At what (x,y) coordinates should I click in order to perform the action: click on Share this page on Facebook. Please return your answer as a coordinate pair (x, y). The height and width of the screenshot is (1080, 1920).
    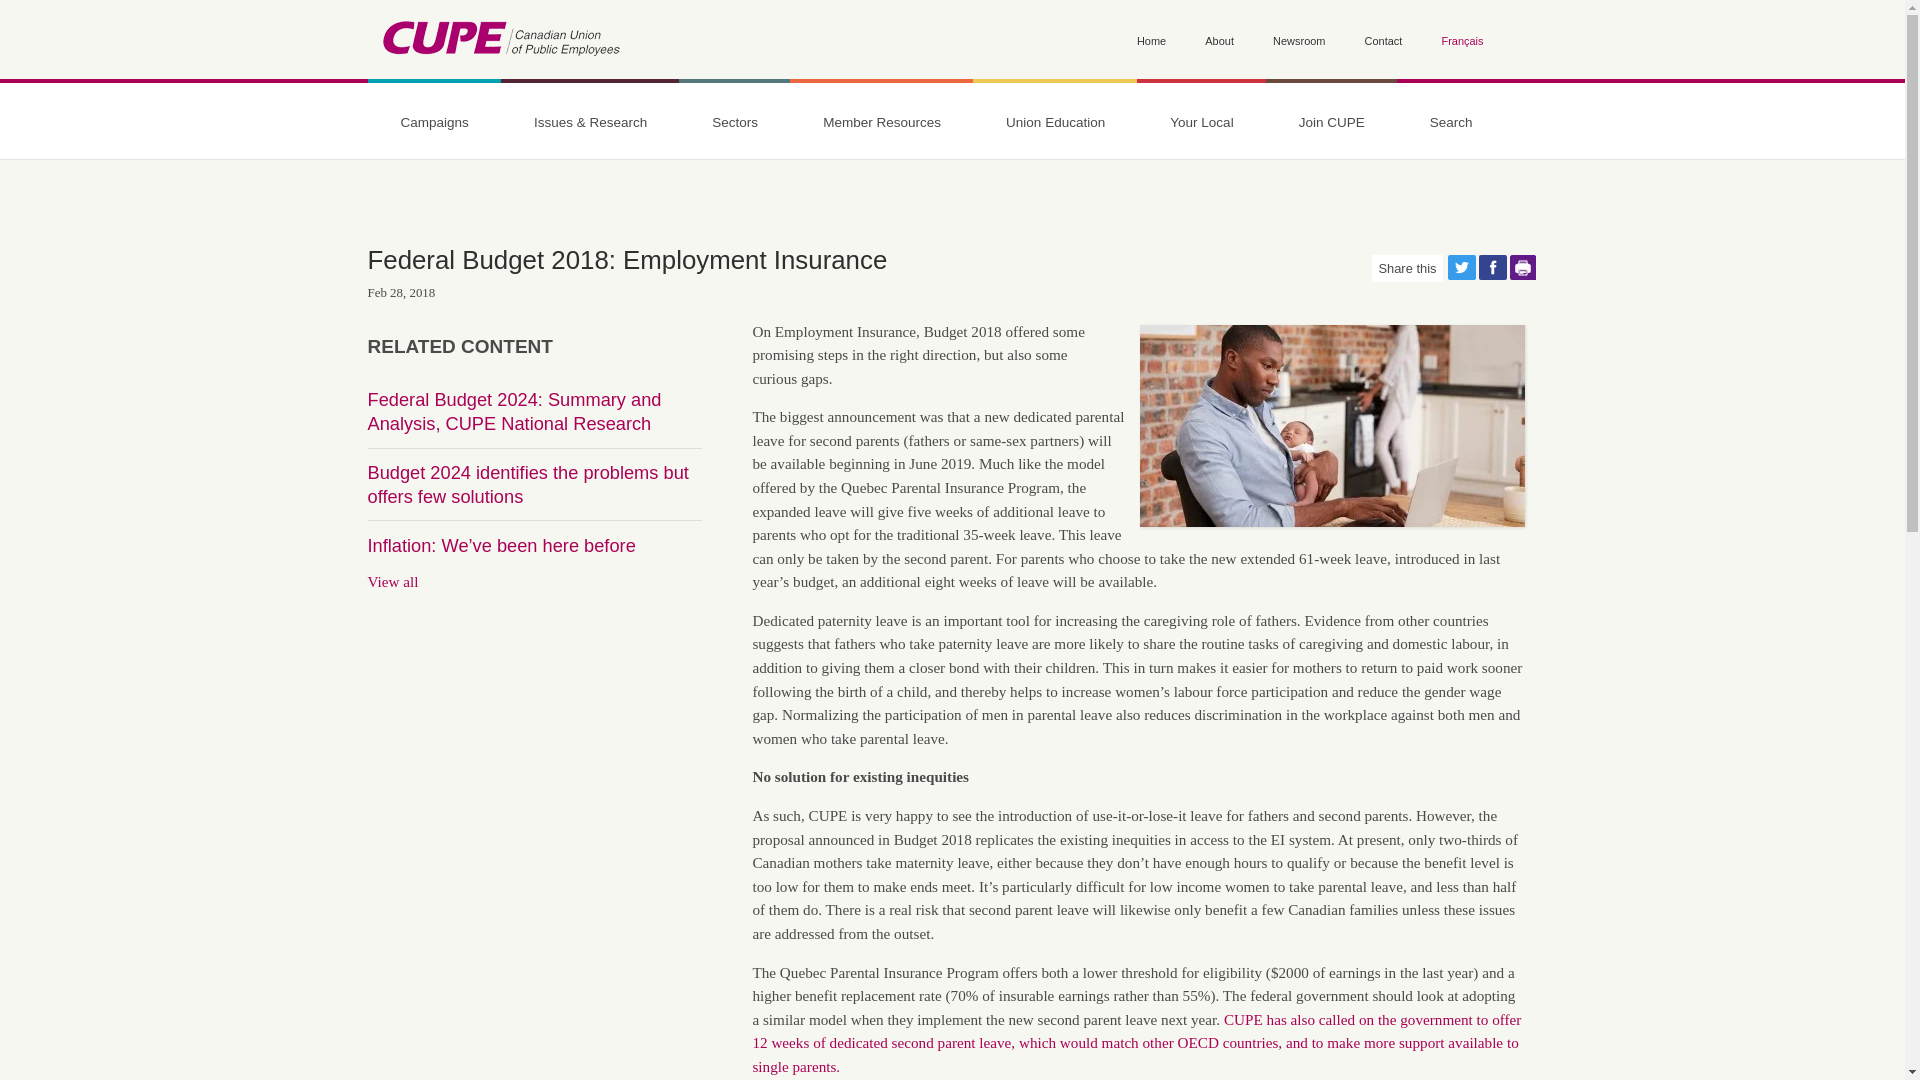
    Looking at the image, I should click on (1492, 266).